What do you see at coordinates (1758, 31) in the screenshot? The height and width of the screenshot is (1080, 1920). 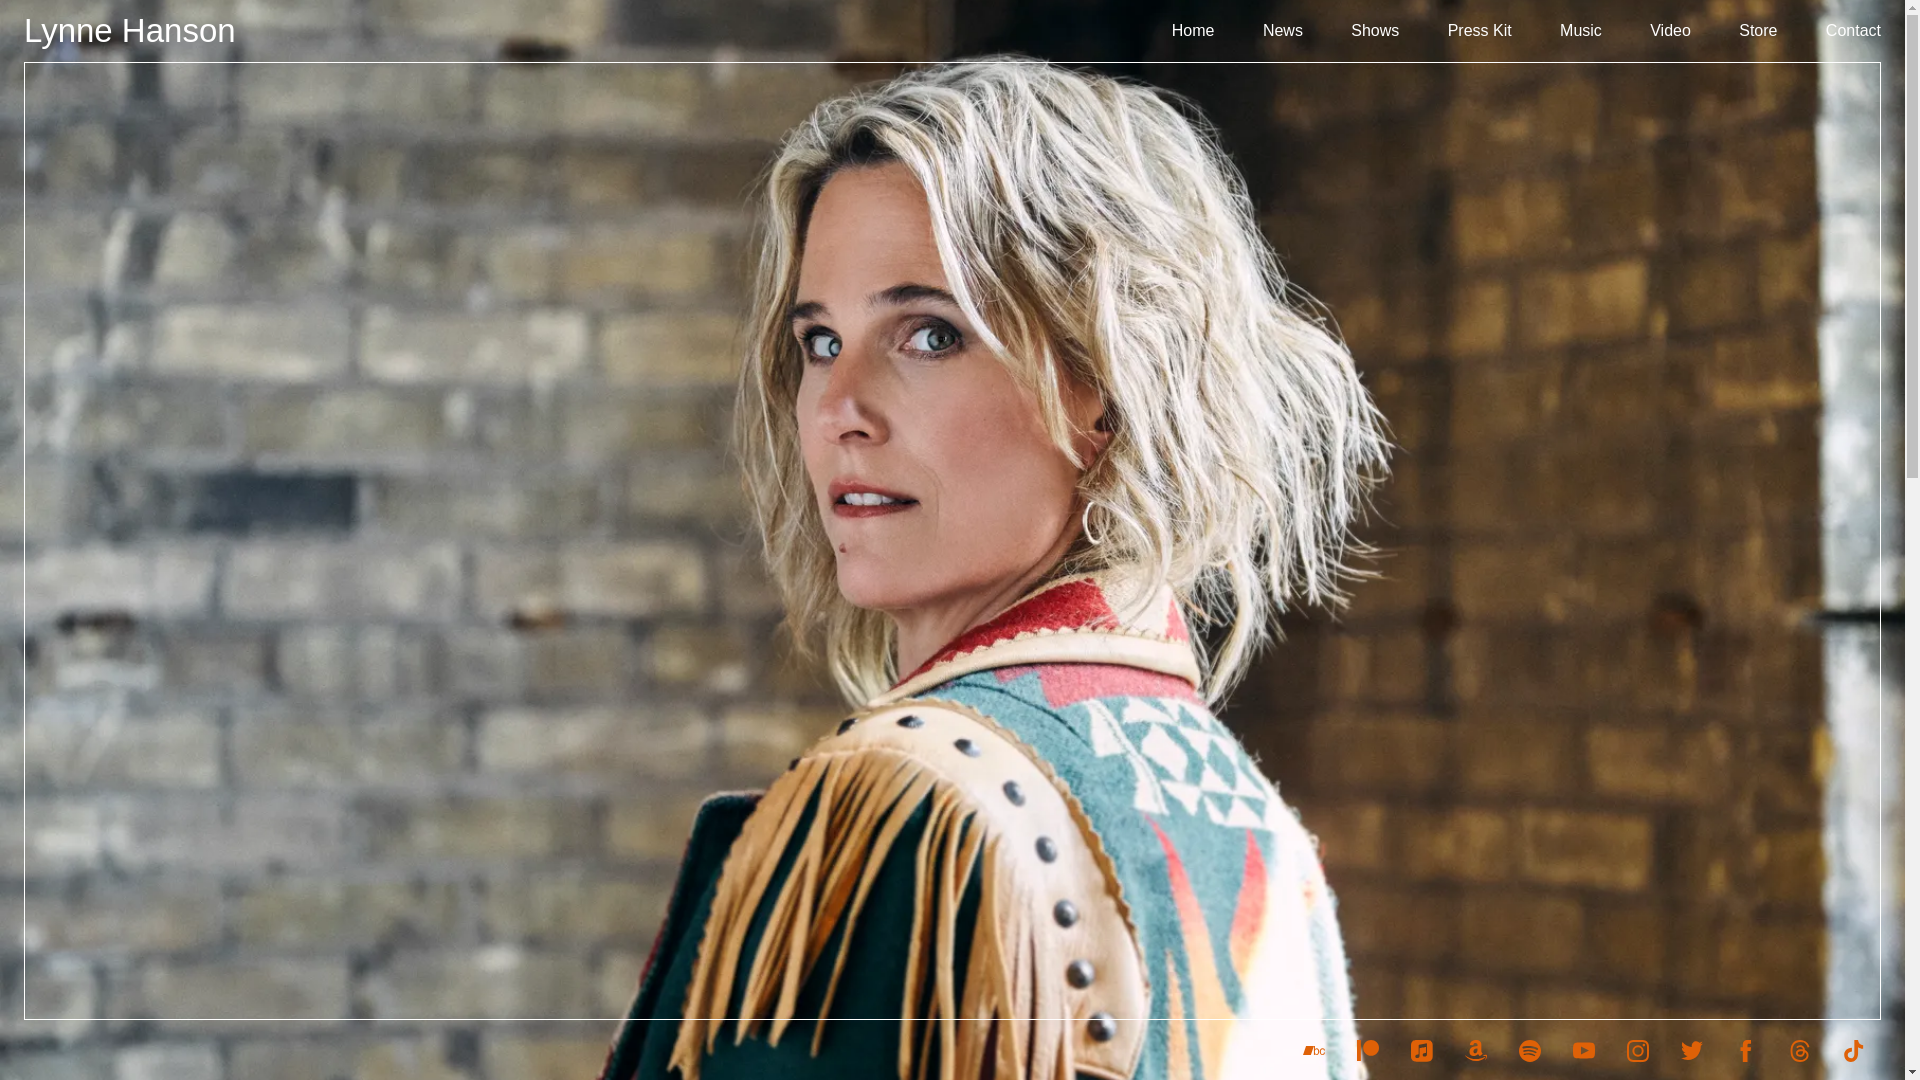 I see `Store` at bounding box center [1758, 31].